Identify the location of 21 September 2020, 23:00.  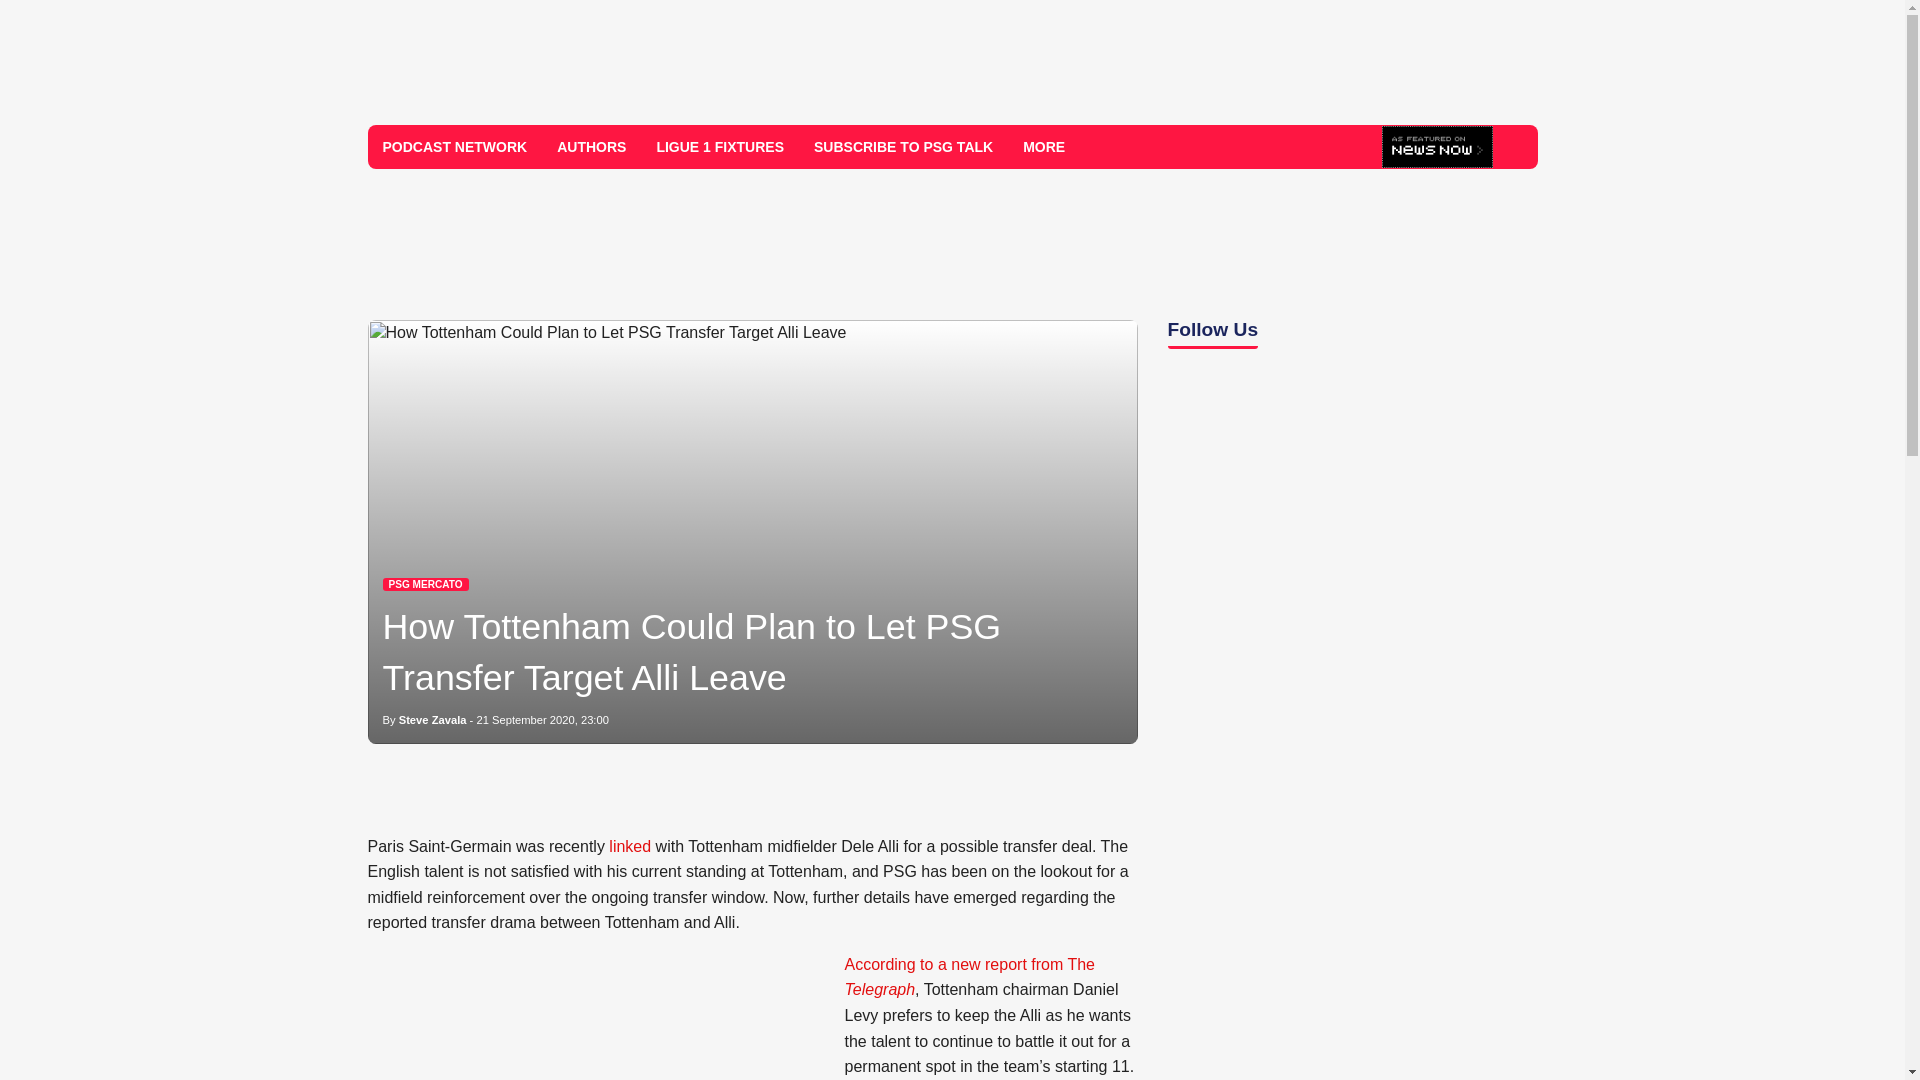
(542, 719).